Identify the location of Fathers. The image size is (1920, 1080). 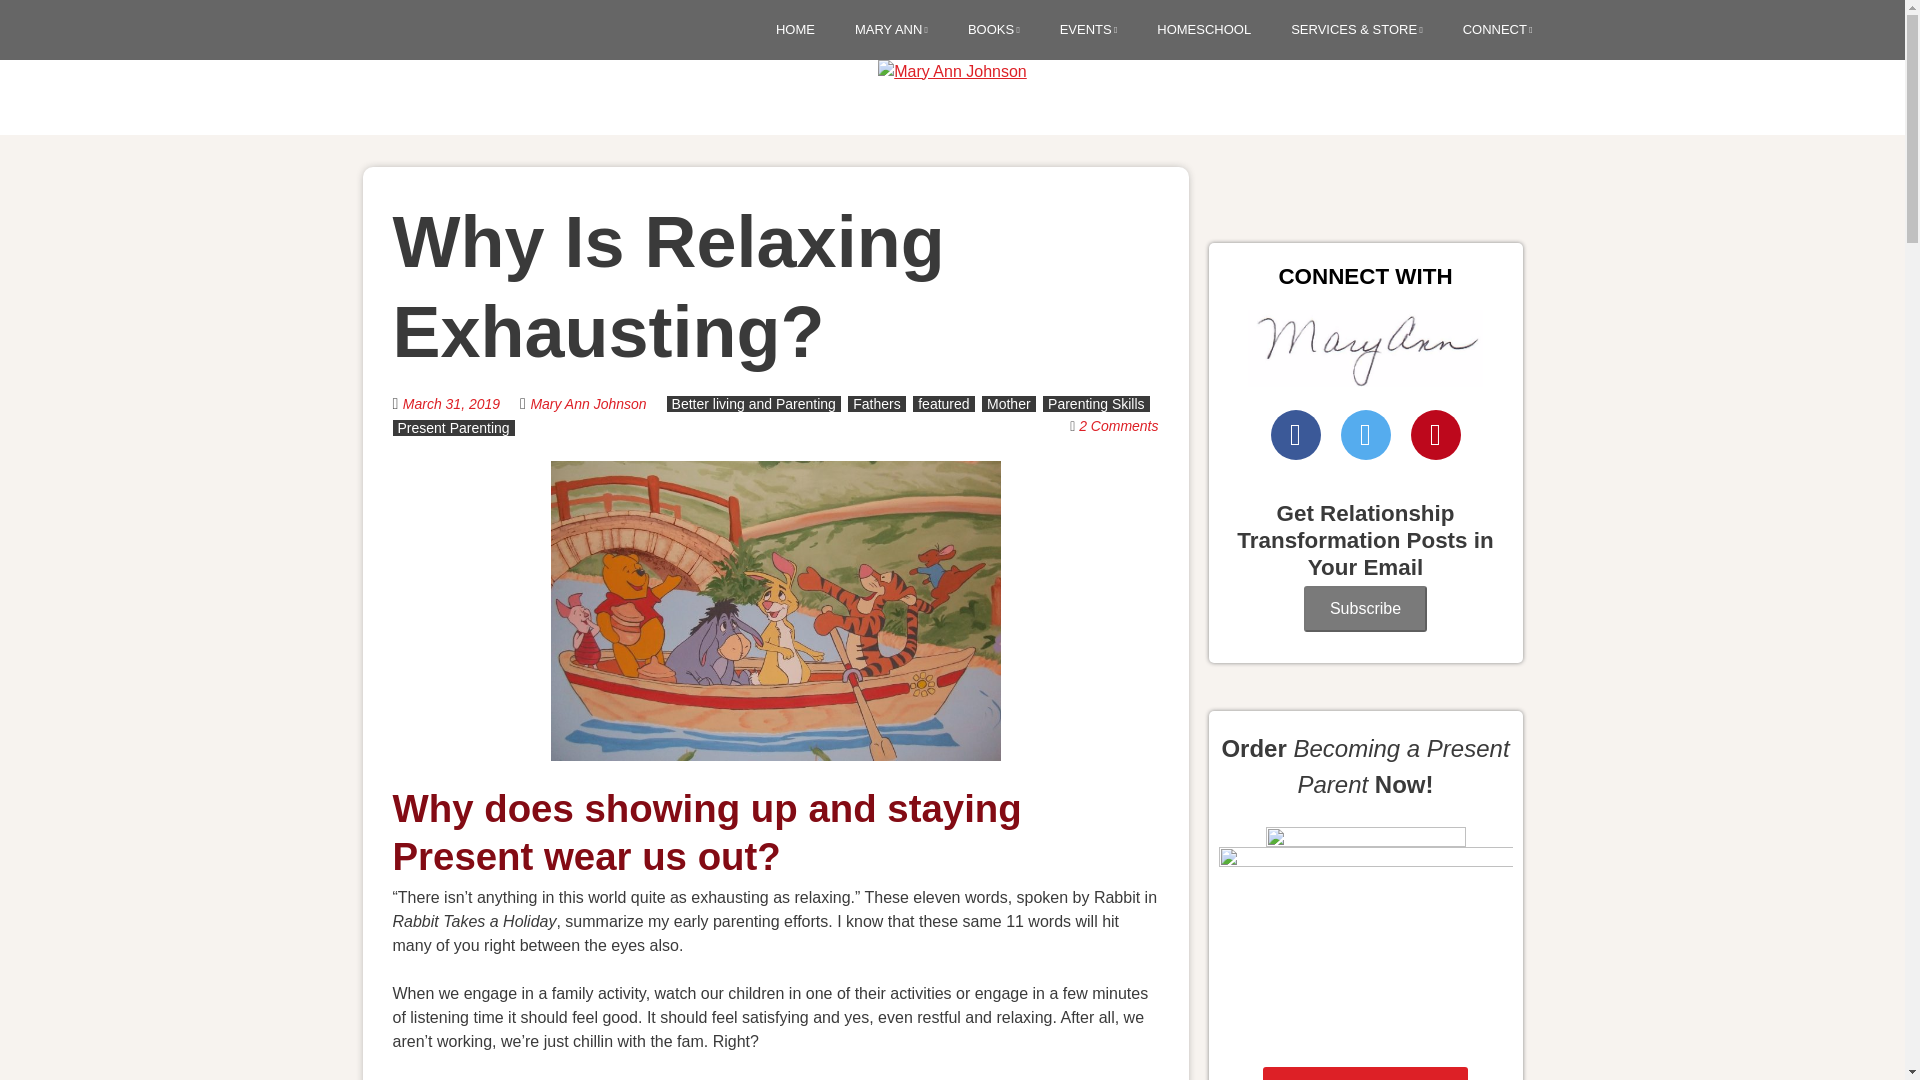
(876, 404).